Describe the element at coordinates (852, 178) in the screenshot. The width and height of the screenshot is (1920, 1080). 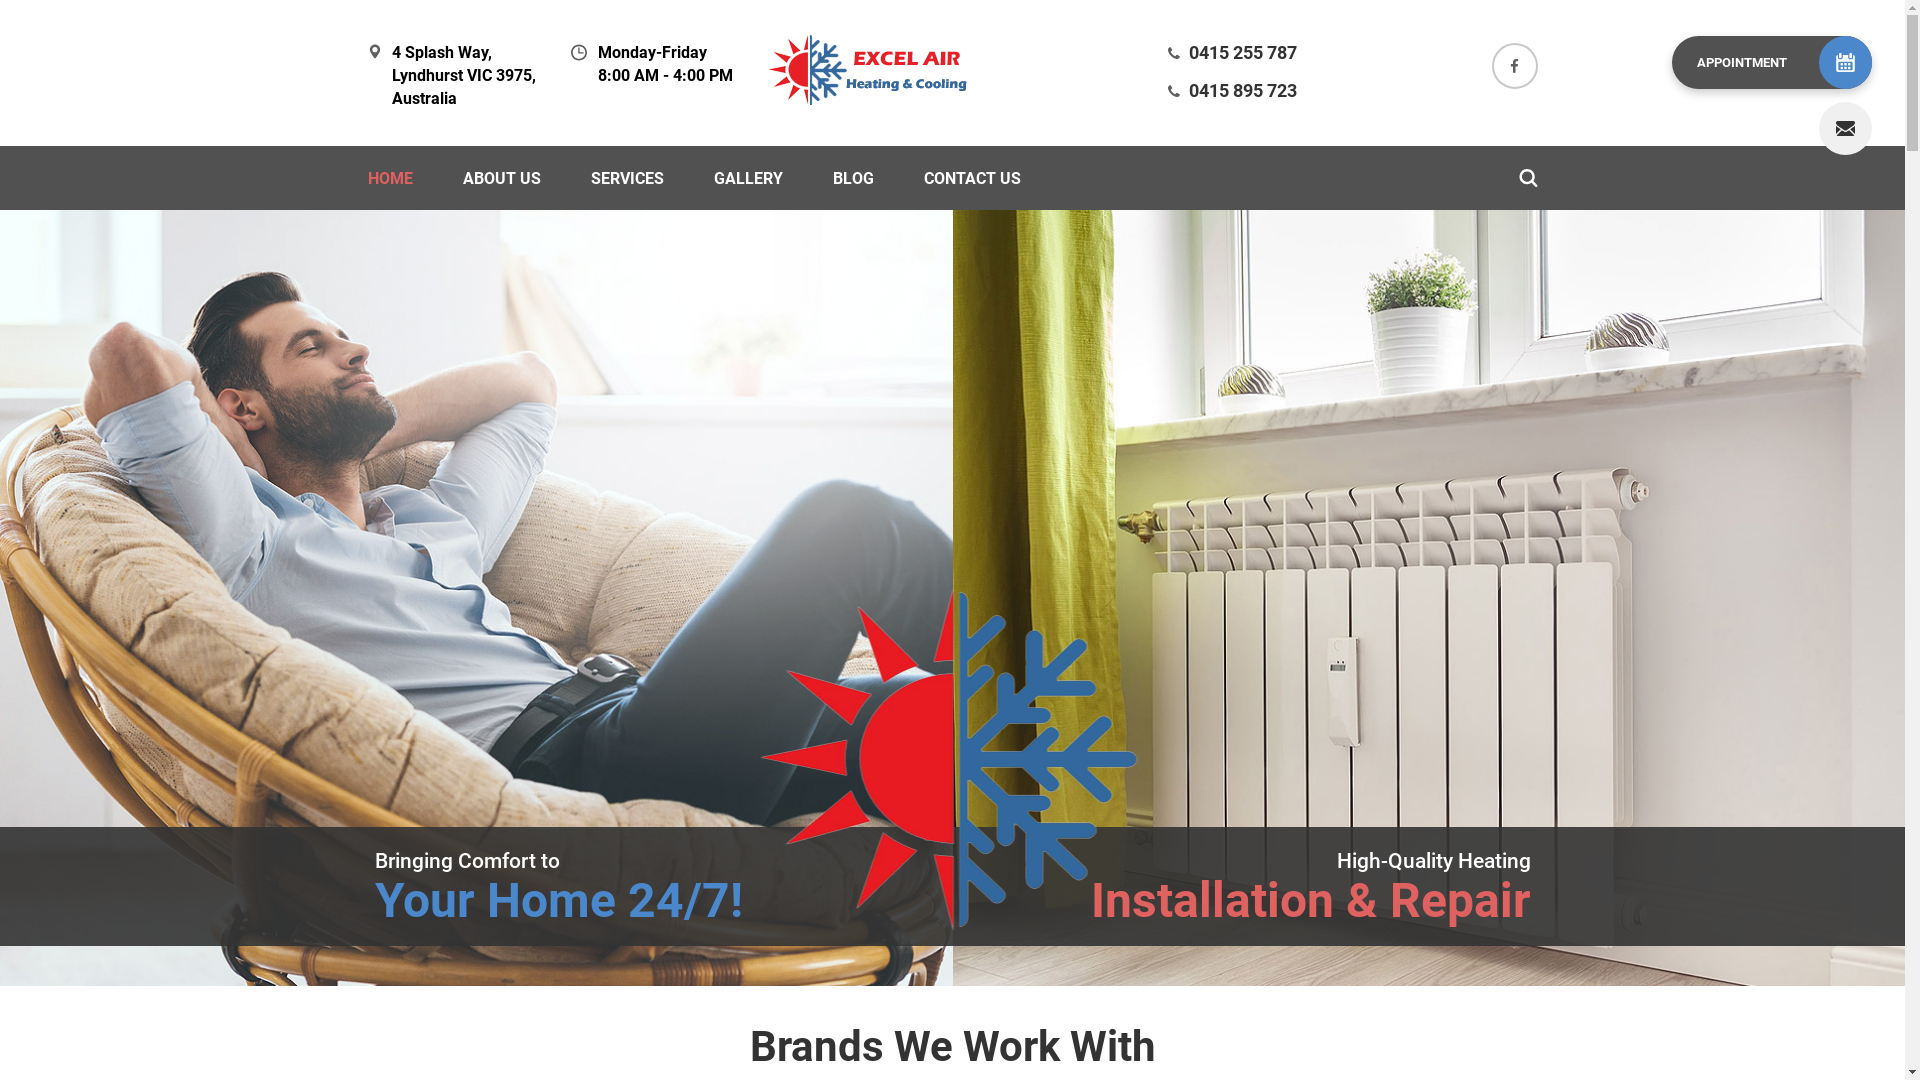
I see `BLOG` at that location.